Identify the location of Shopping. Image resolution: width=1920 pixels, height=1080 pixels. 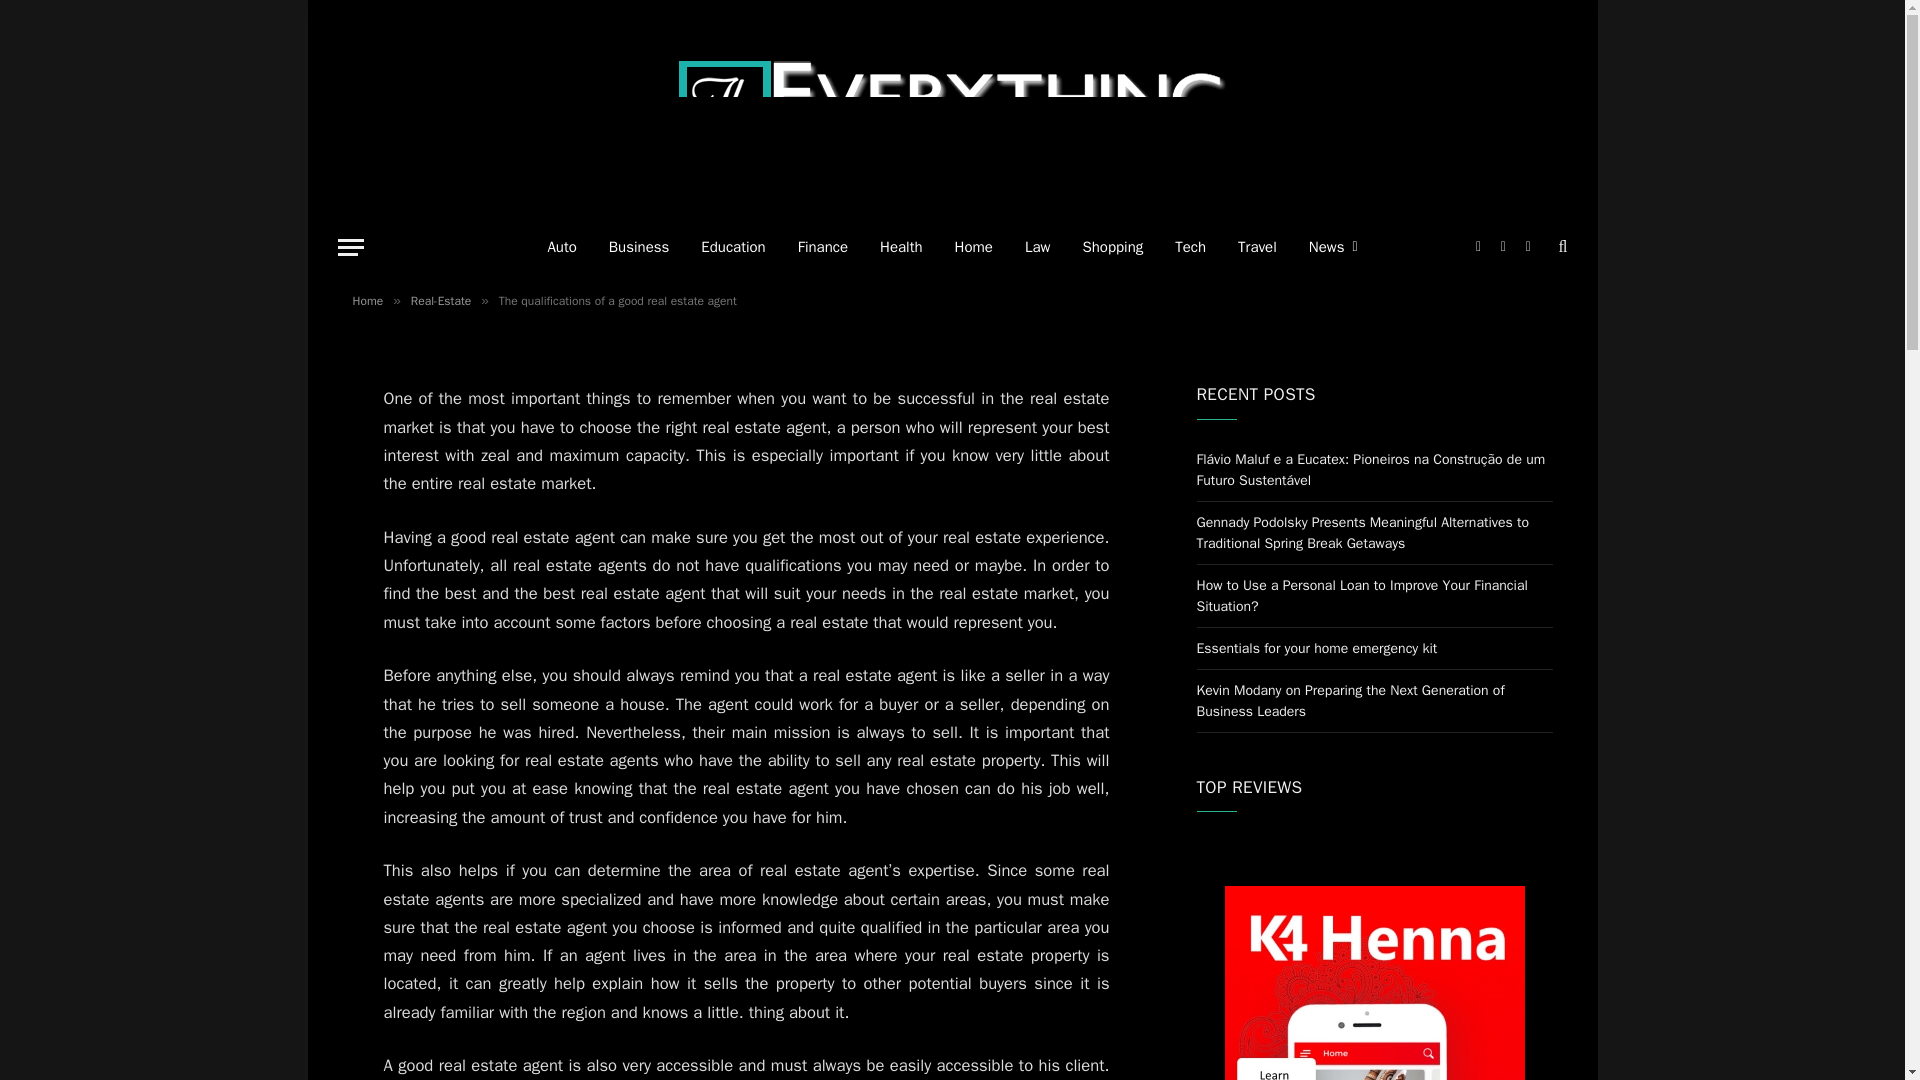
(1112, 247).